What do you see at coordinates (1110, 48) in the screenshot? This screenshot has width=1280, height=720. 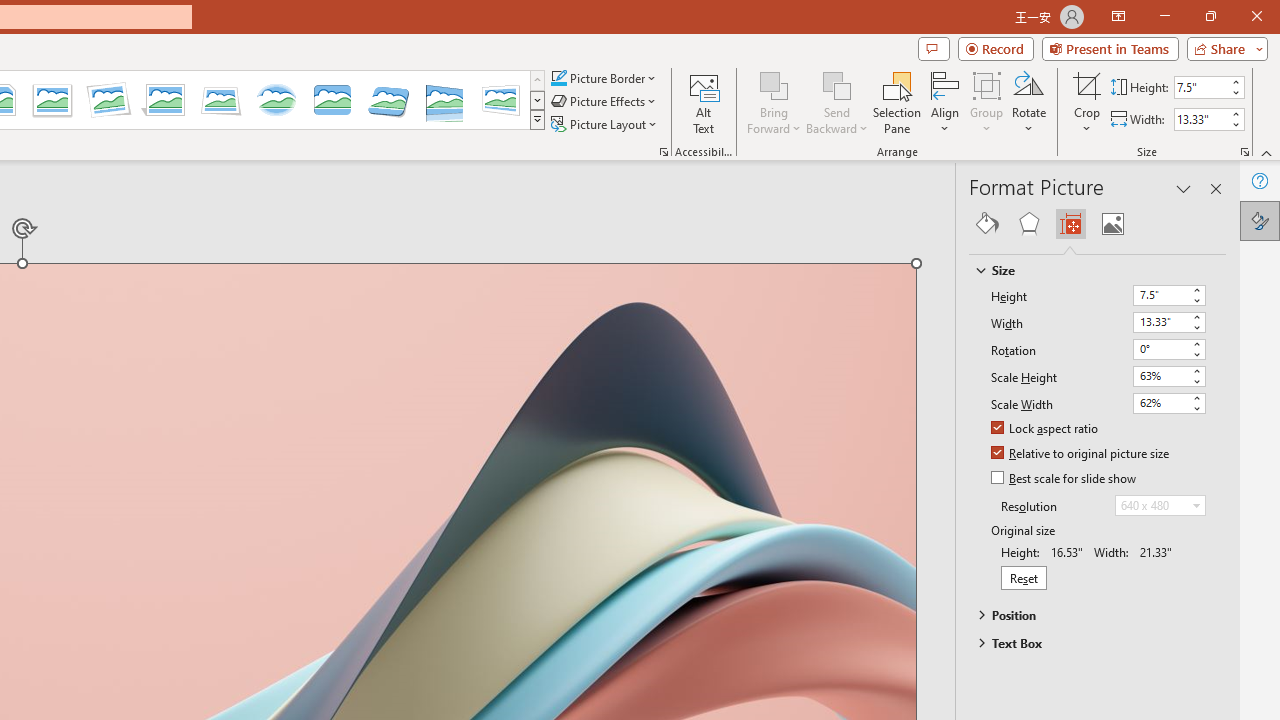 I see `Present in Teams` at bounding box center [1110, 48].